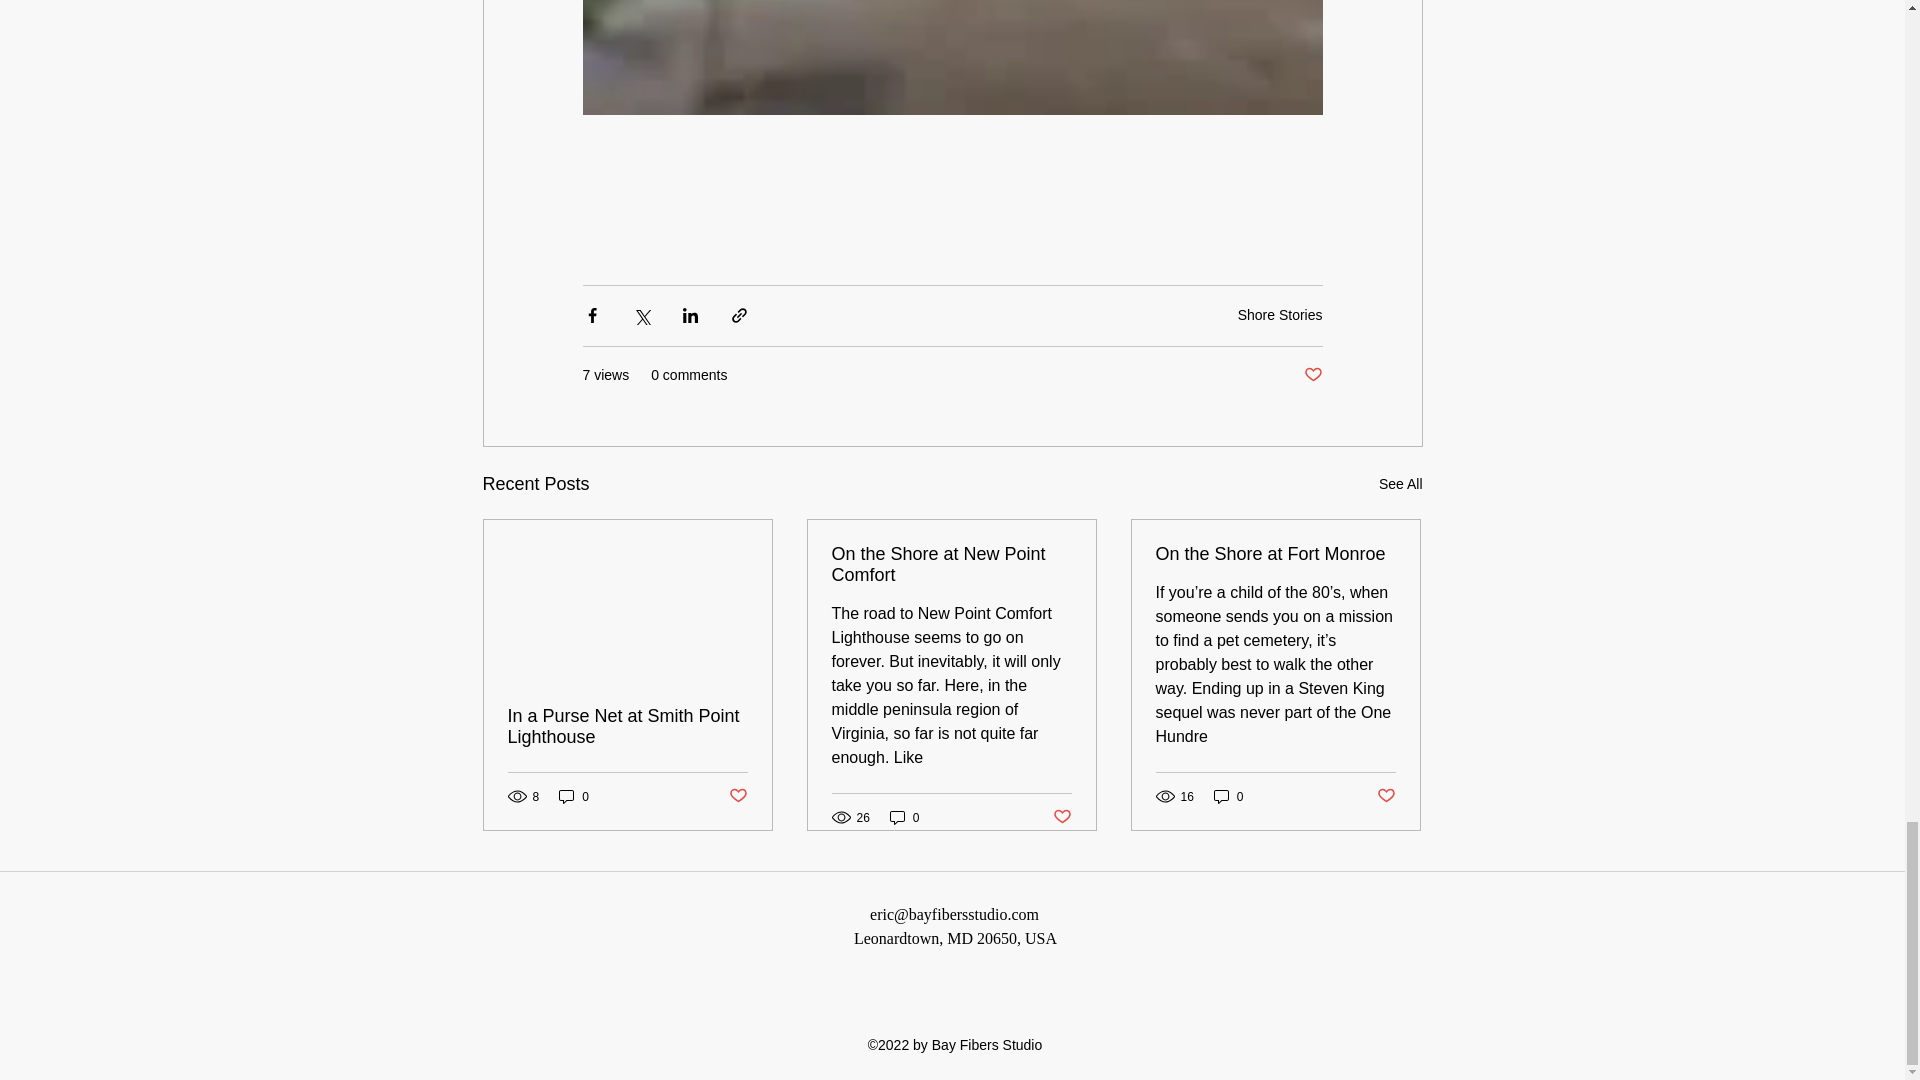  Describe the element at coordinates (1312, 375) in the screenshot. I see `Post not marked as liked` at that location.